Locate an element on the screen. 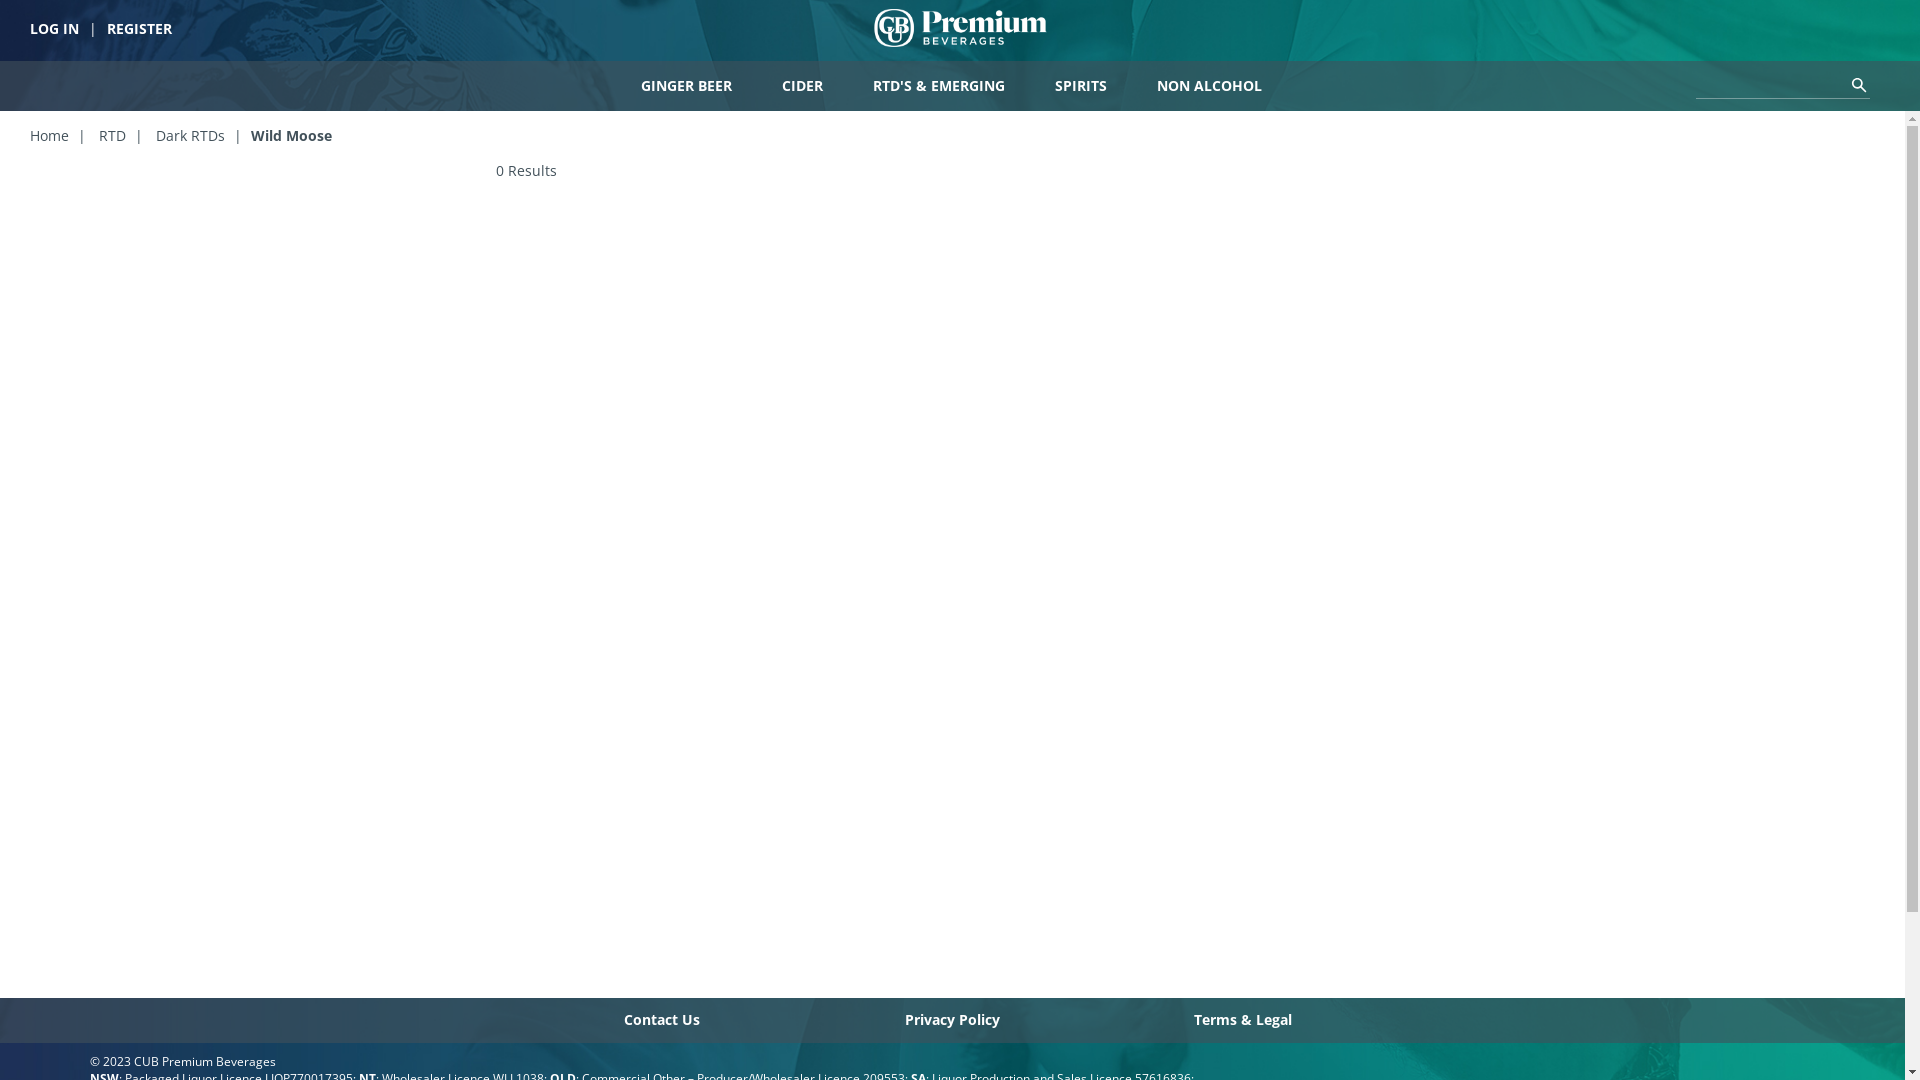 The height and width of the screenshot is (1080, 1920). CIDER is located at coordinates (802, 86).